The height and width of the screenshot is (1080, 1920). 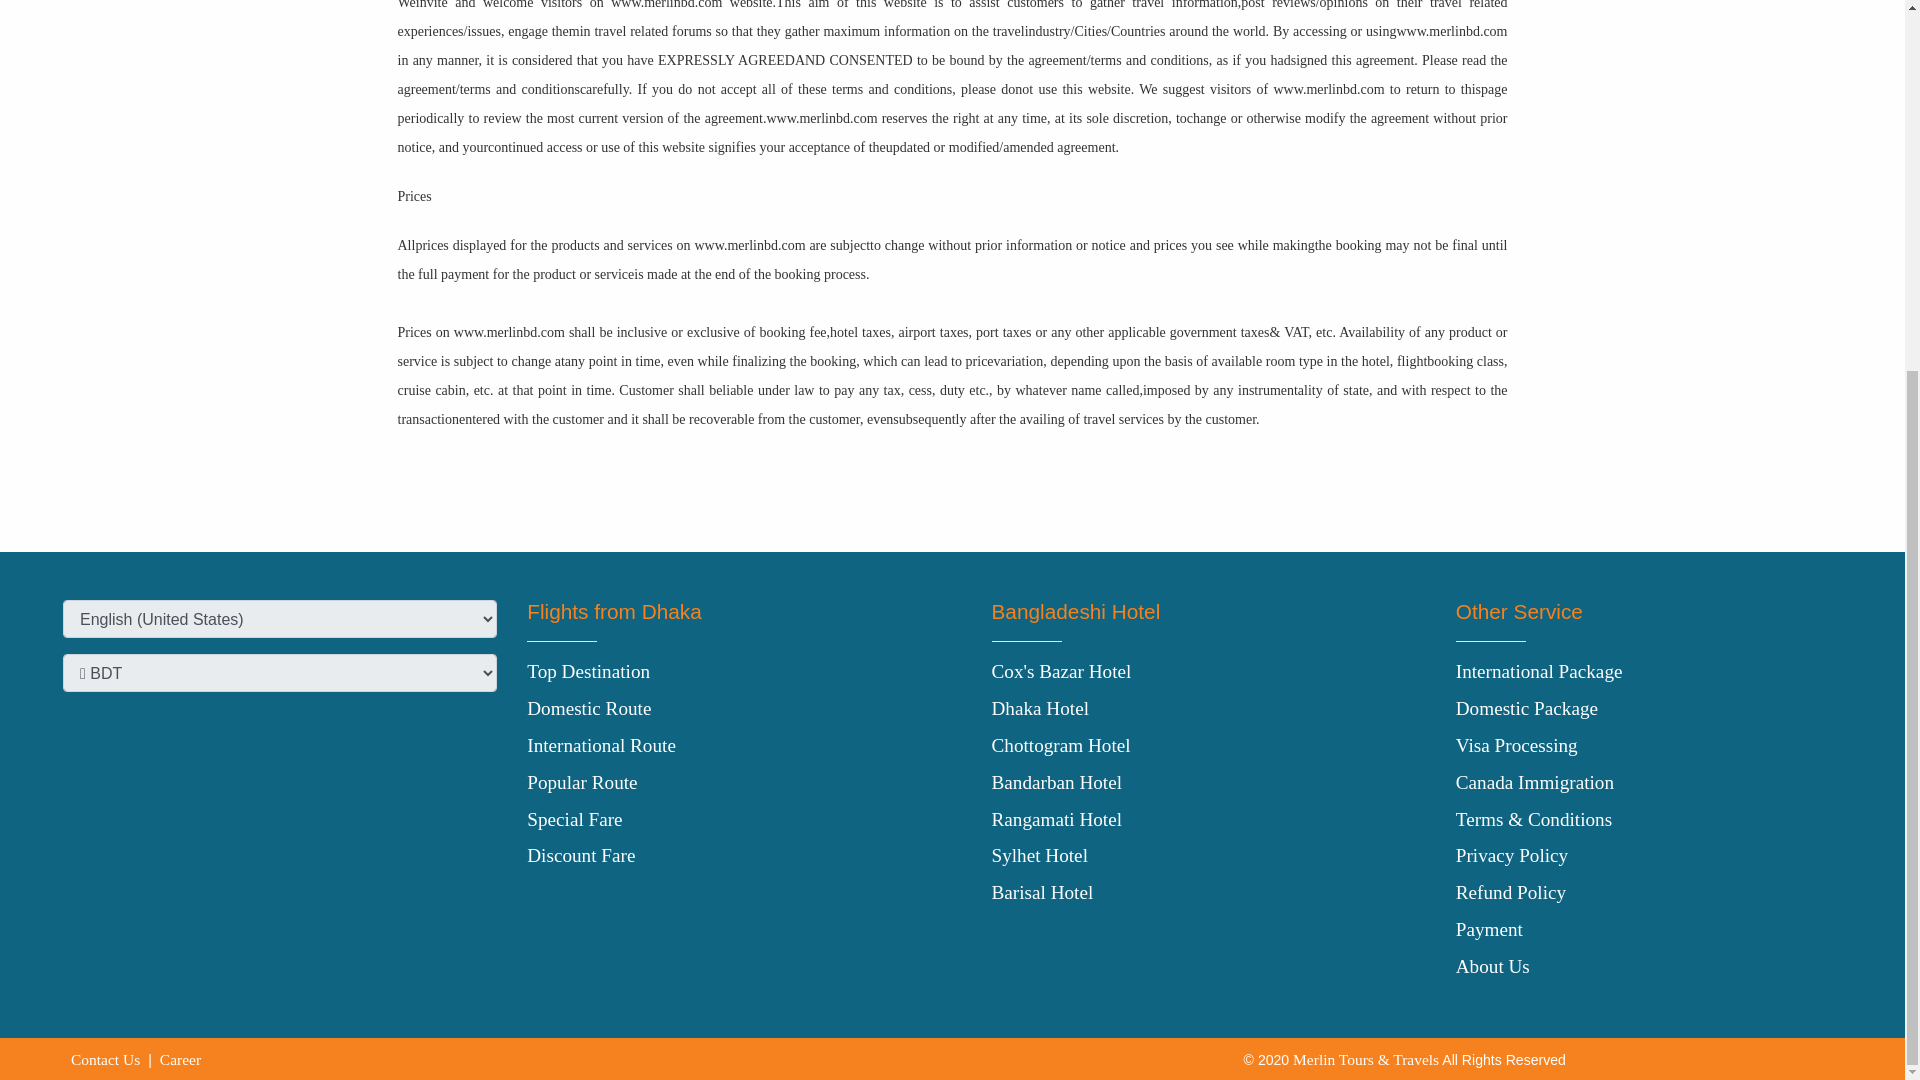 What do you see at coordinates (1488, 929) in the screenshot?
I see `Payment` at bounding box center [1488, 929].